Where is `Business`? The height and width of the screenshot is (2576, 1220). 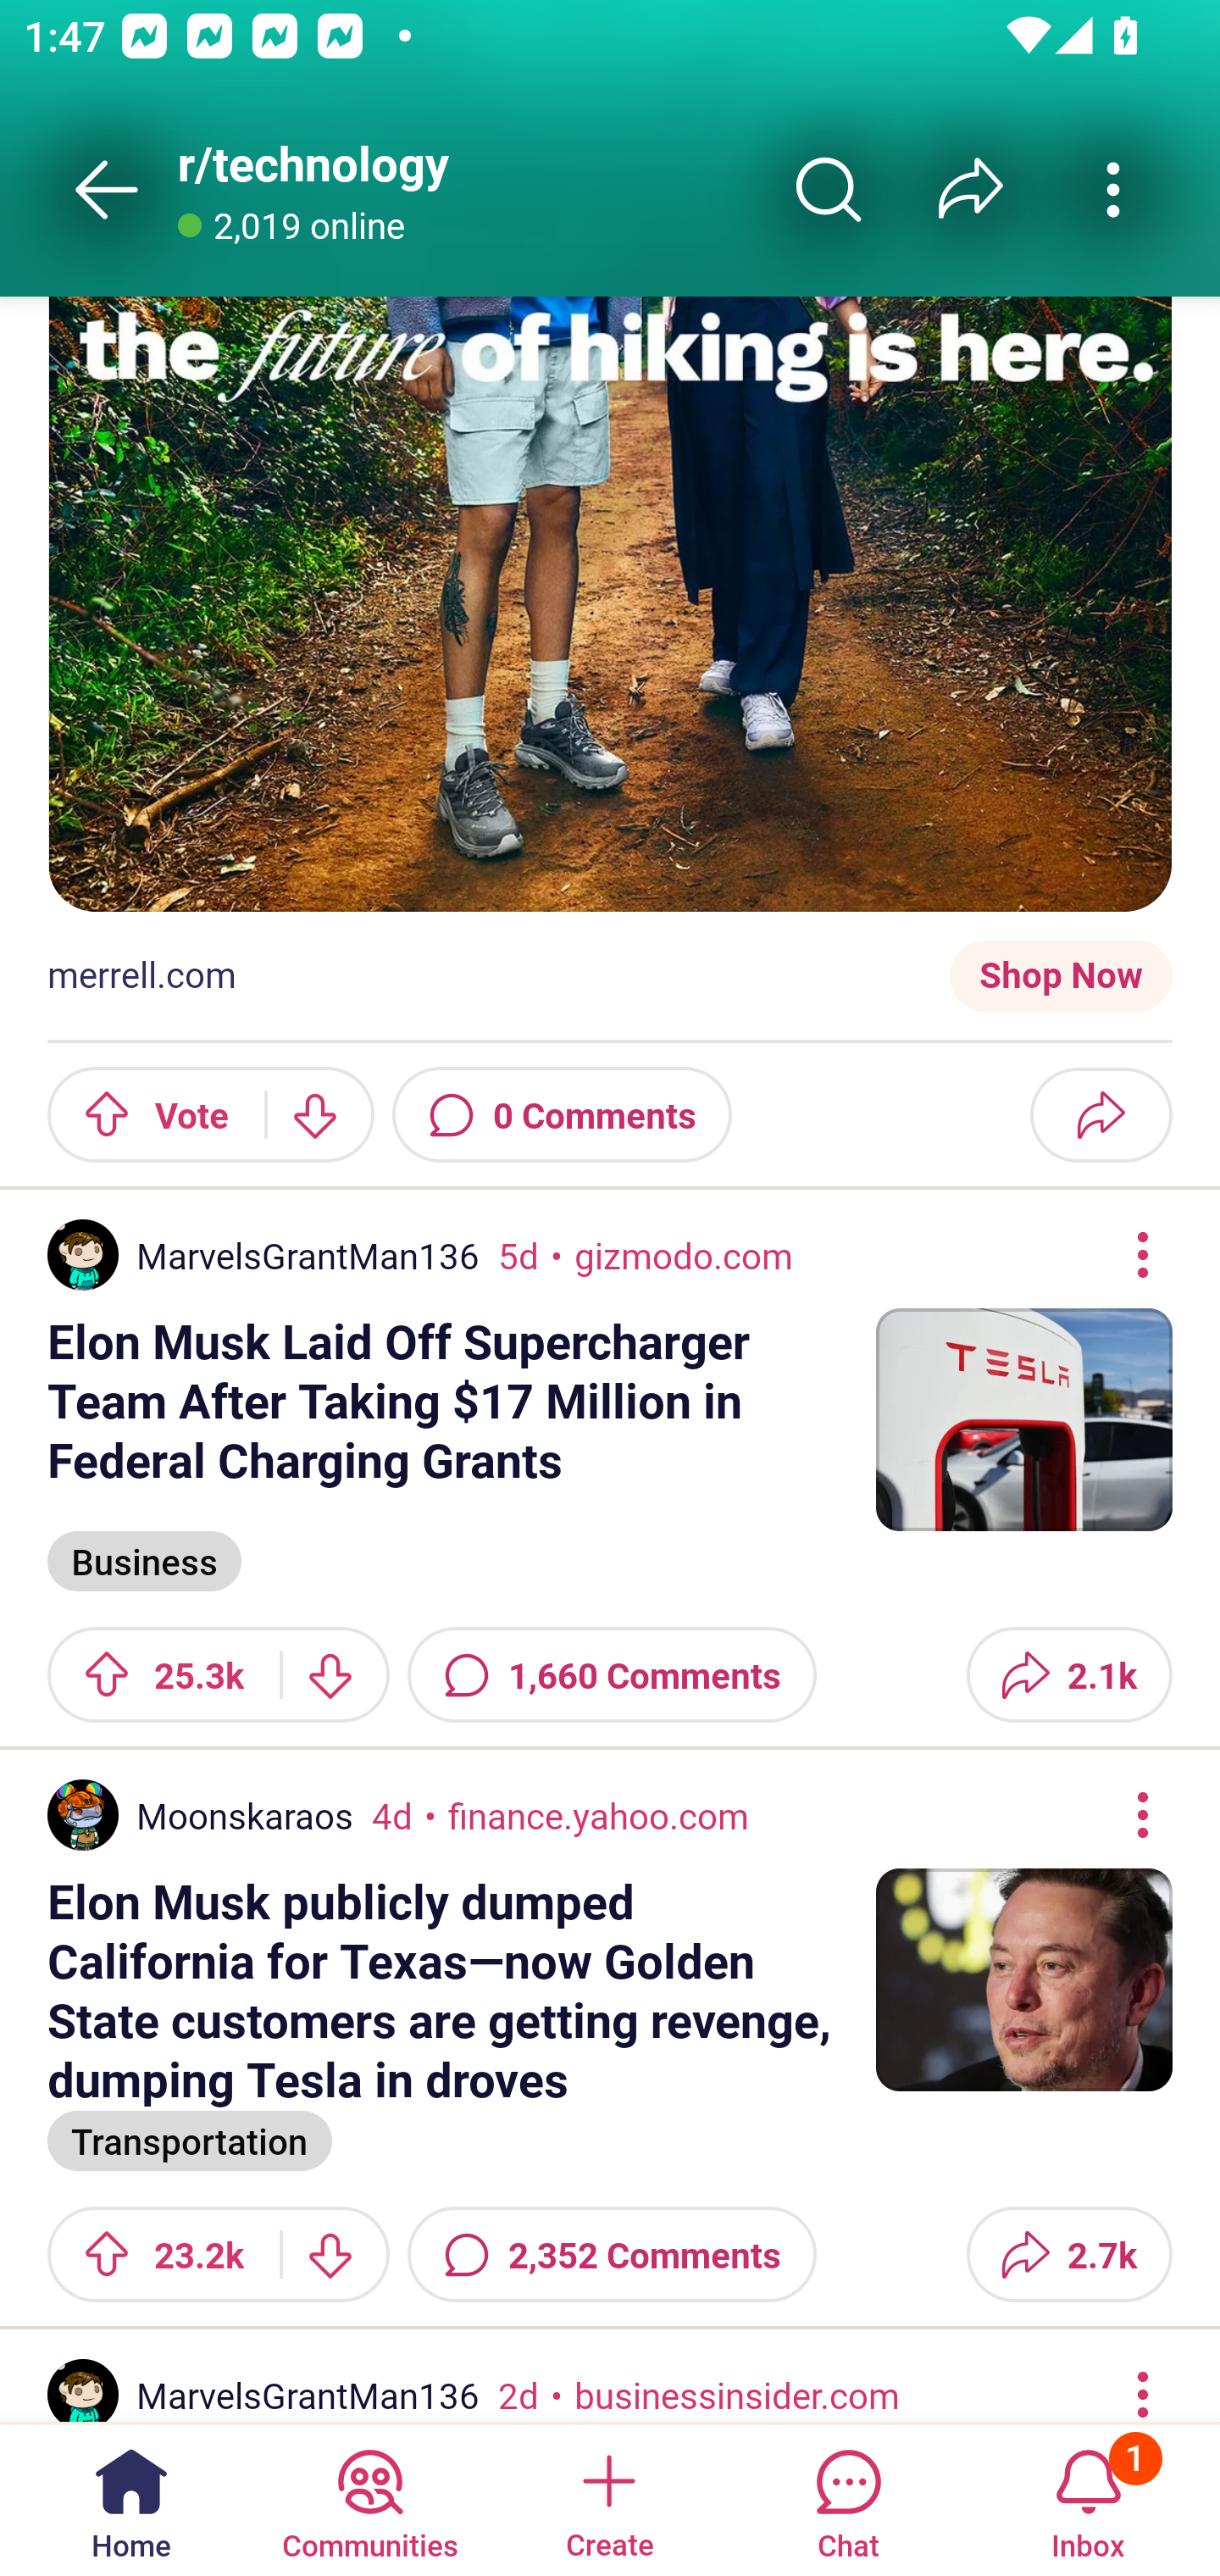 Business is located at coordinates (144, 1559).